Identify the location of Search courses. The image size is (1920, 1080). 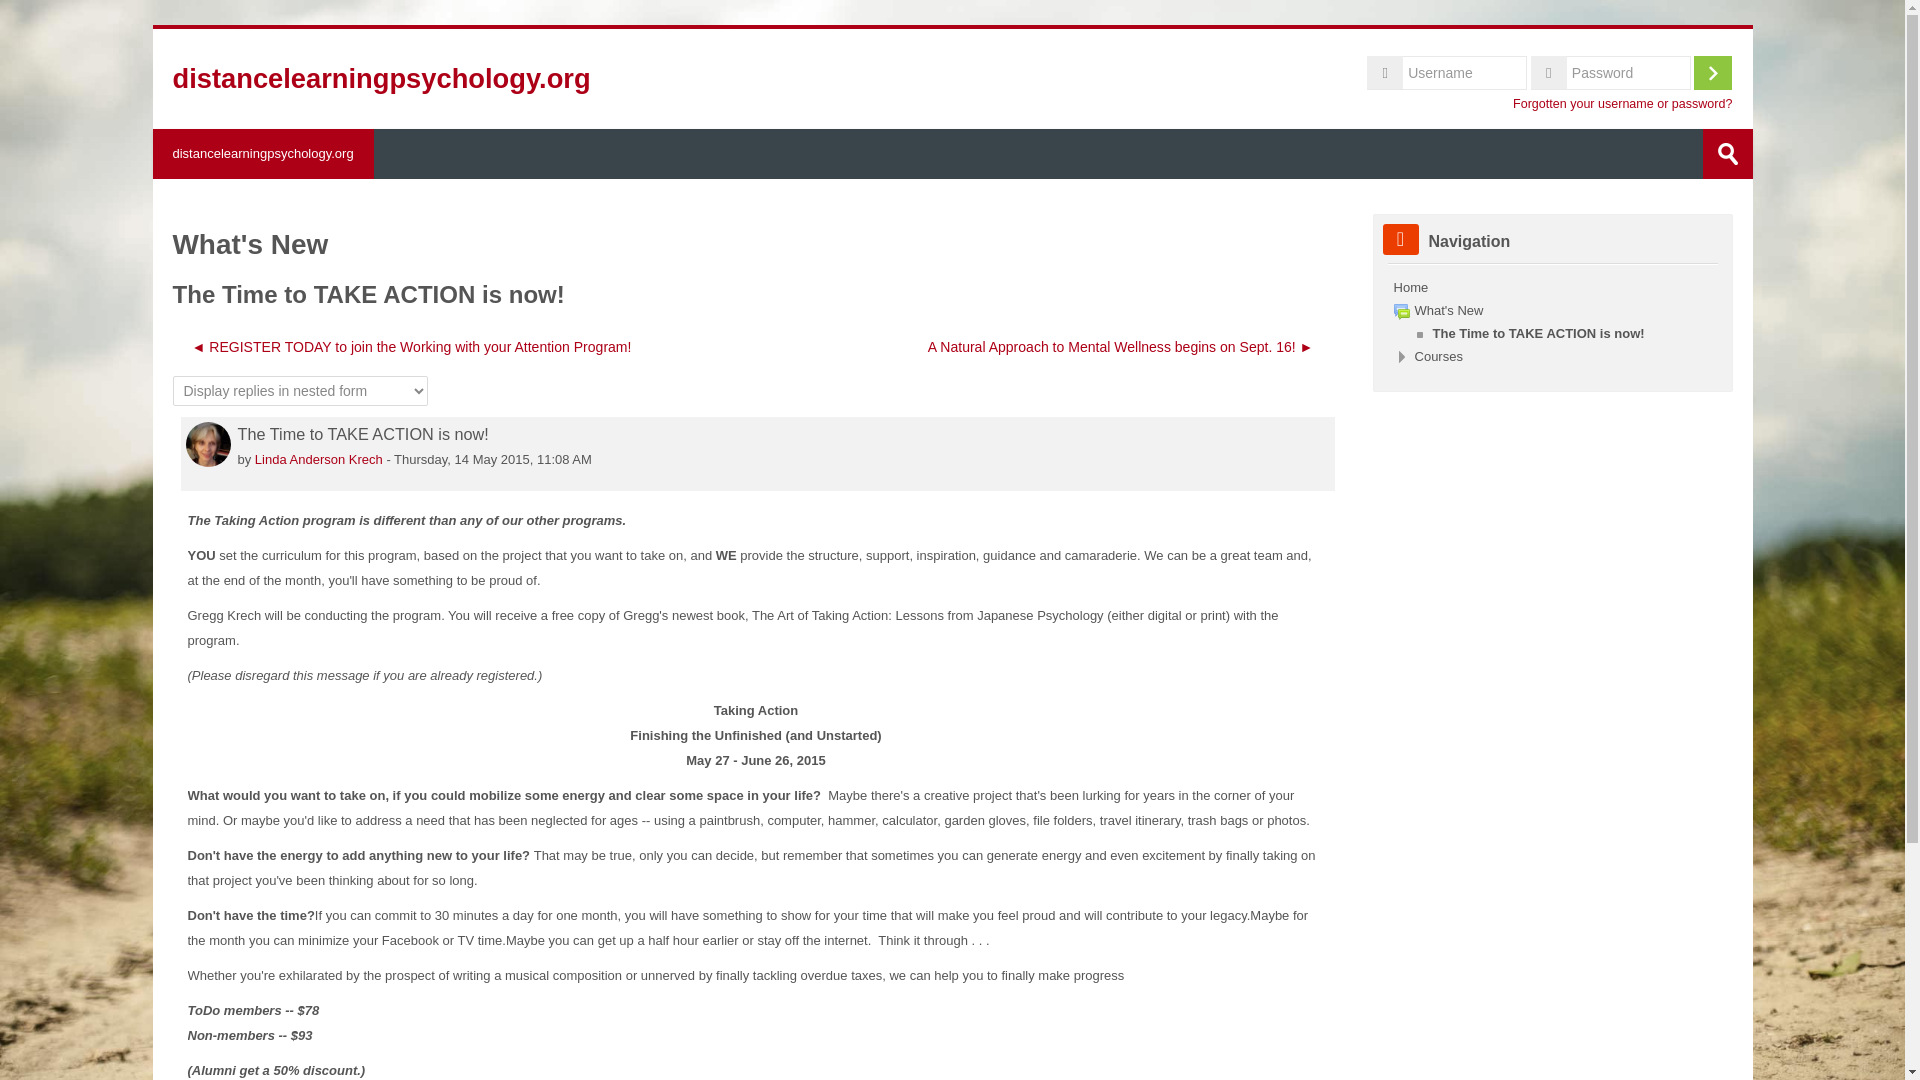
(1726, 154).